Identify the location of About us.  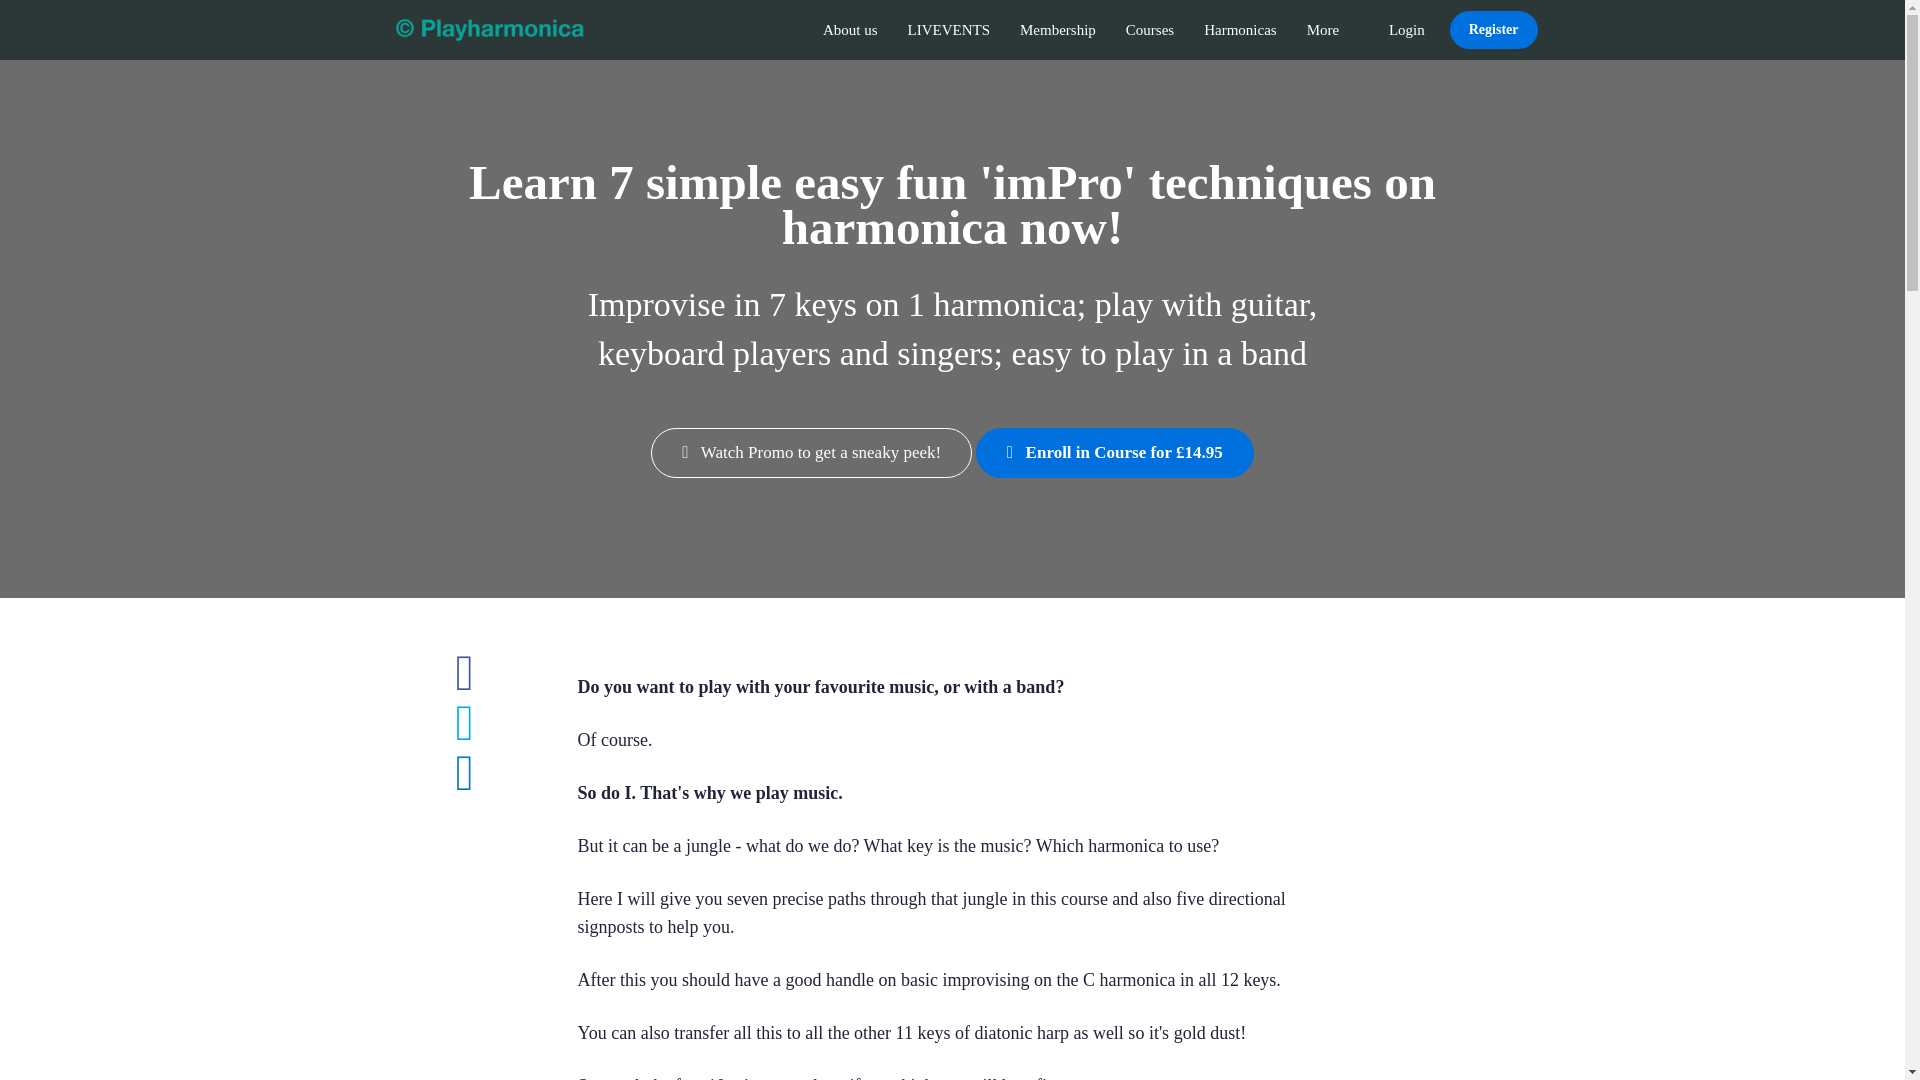
(850, 30).